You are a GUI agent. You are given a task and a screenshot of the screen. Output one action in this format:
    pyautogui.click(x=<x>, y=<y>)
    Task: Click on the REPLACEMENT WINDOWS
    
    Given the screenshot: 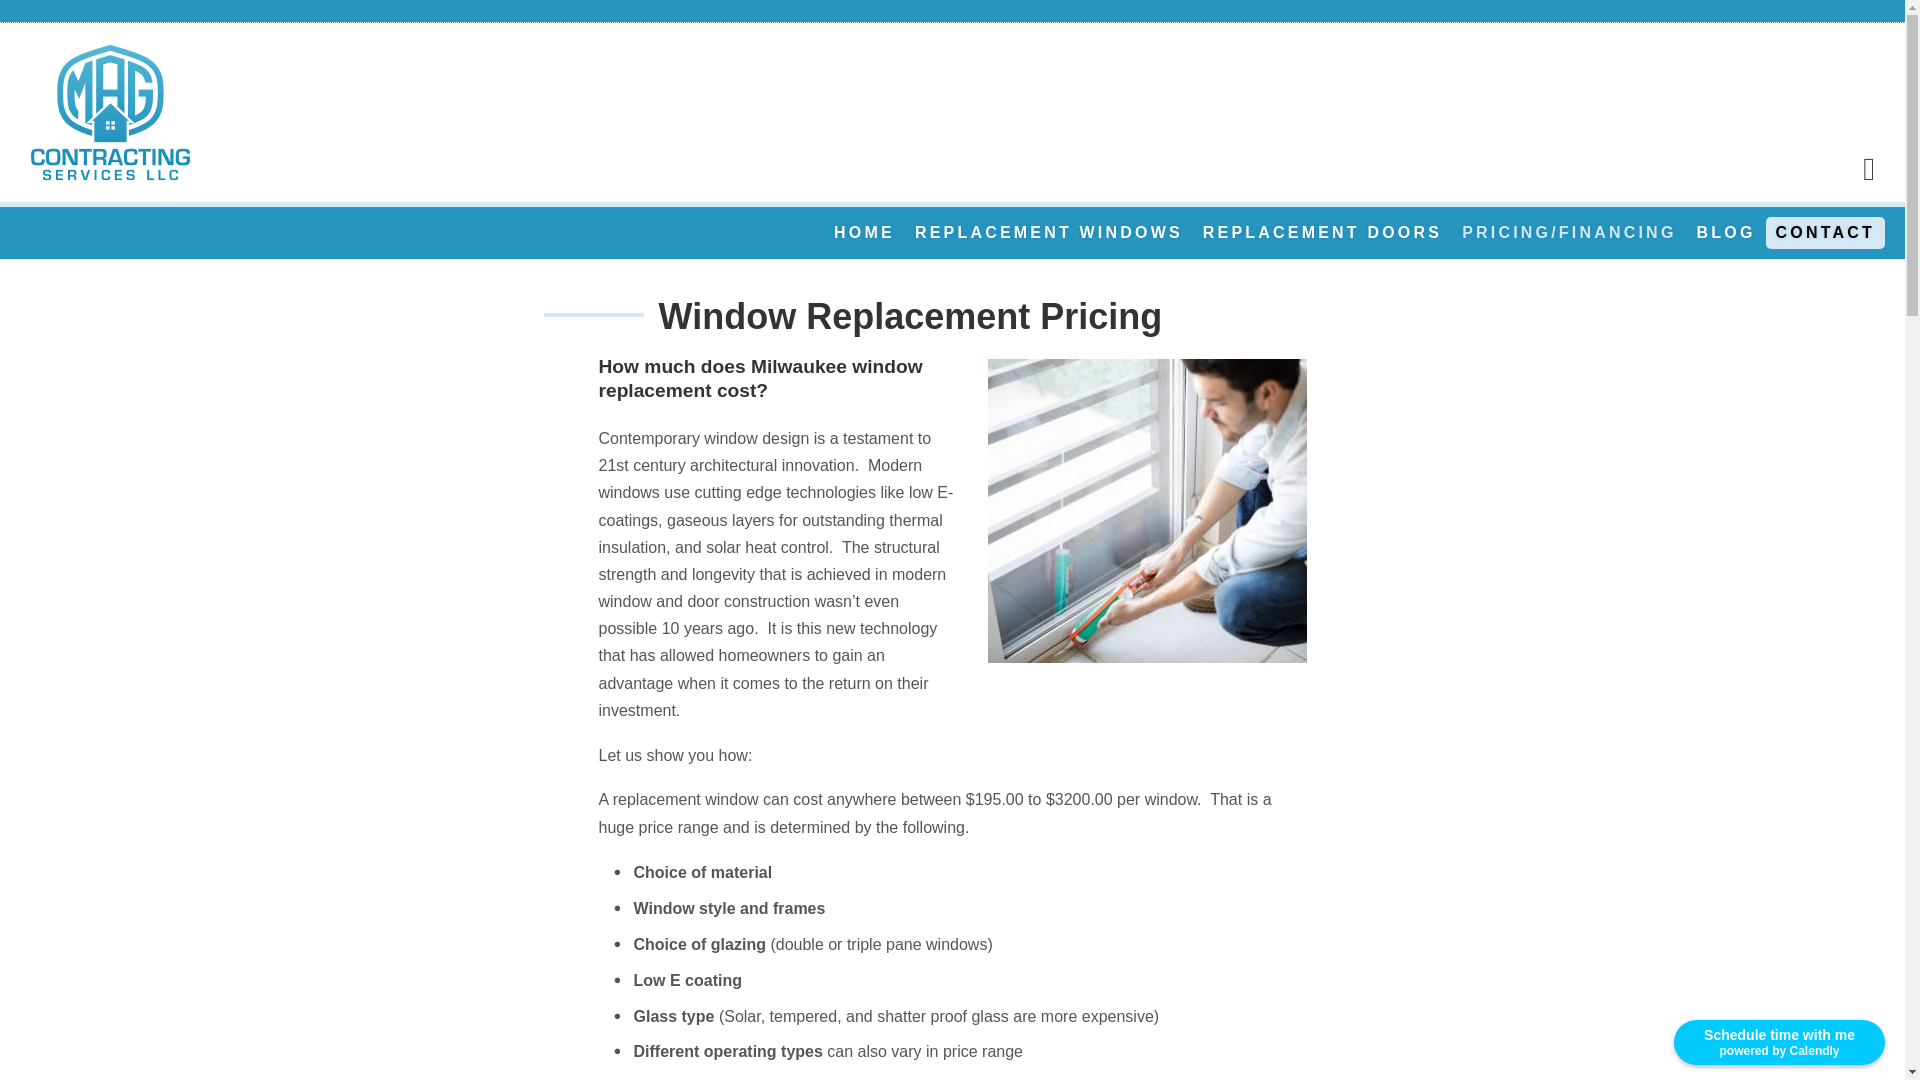 What is the action you would take?
    pyautogui.click(x=1048, y=232)
    